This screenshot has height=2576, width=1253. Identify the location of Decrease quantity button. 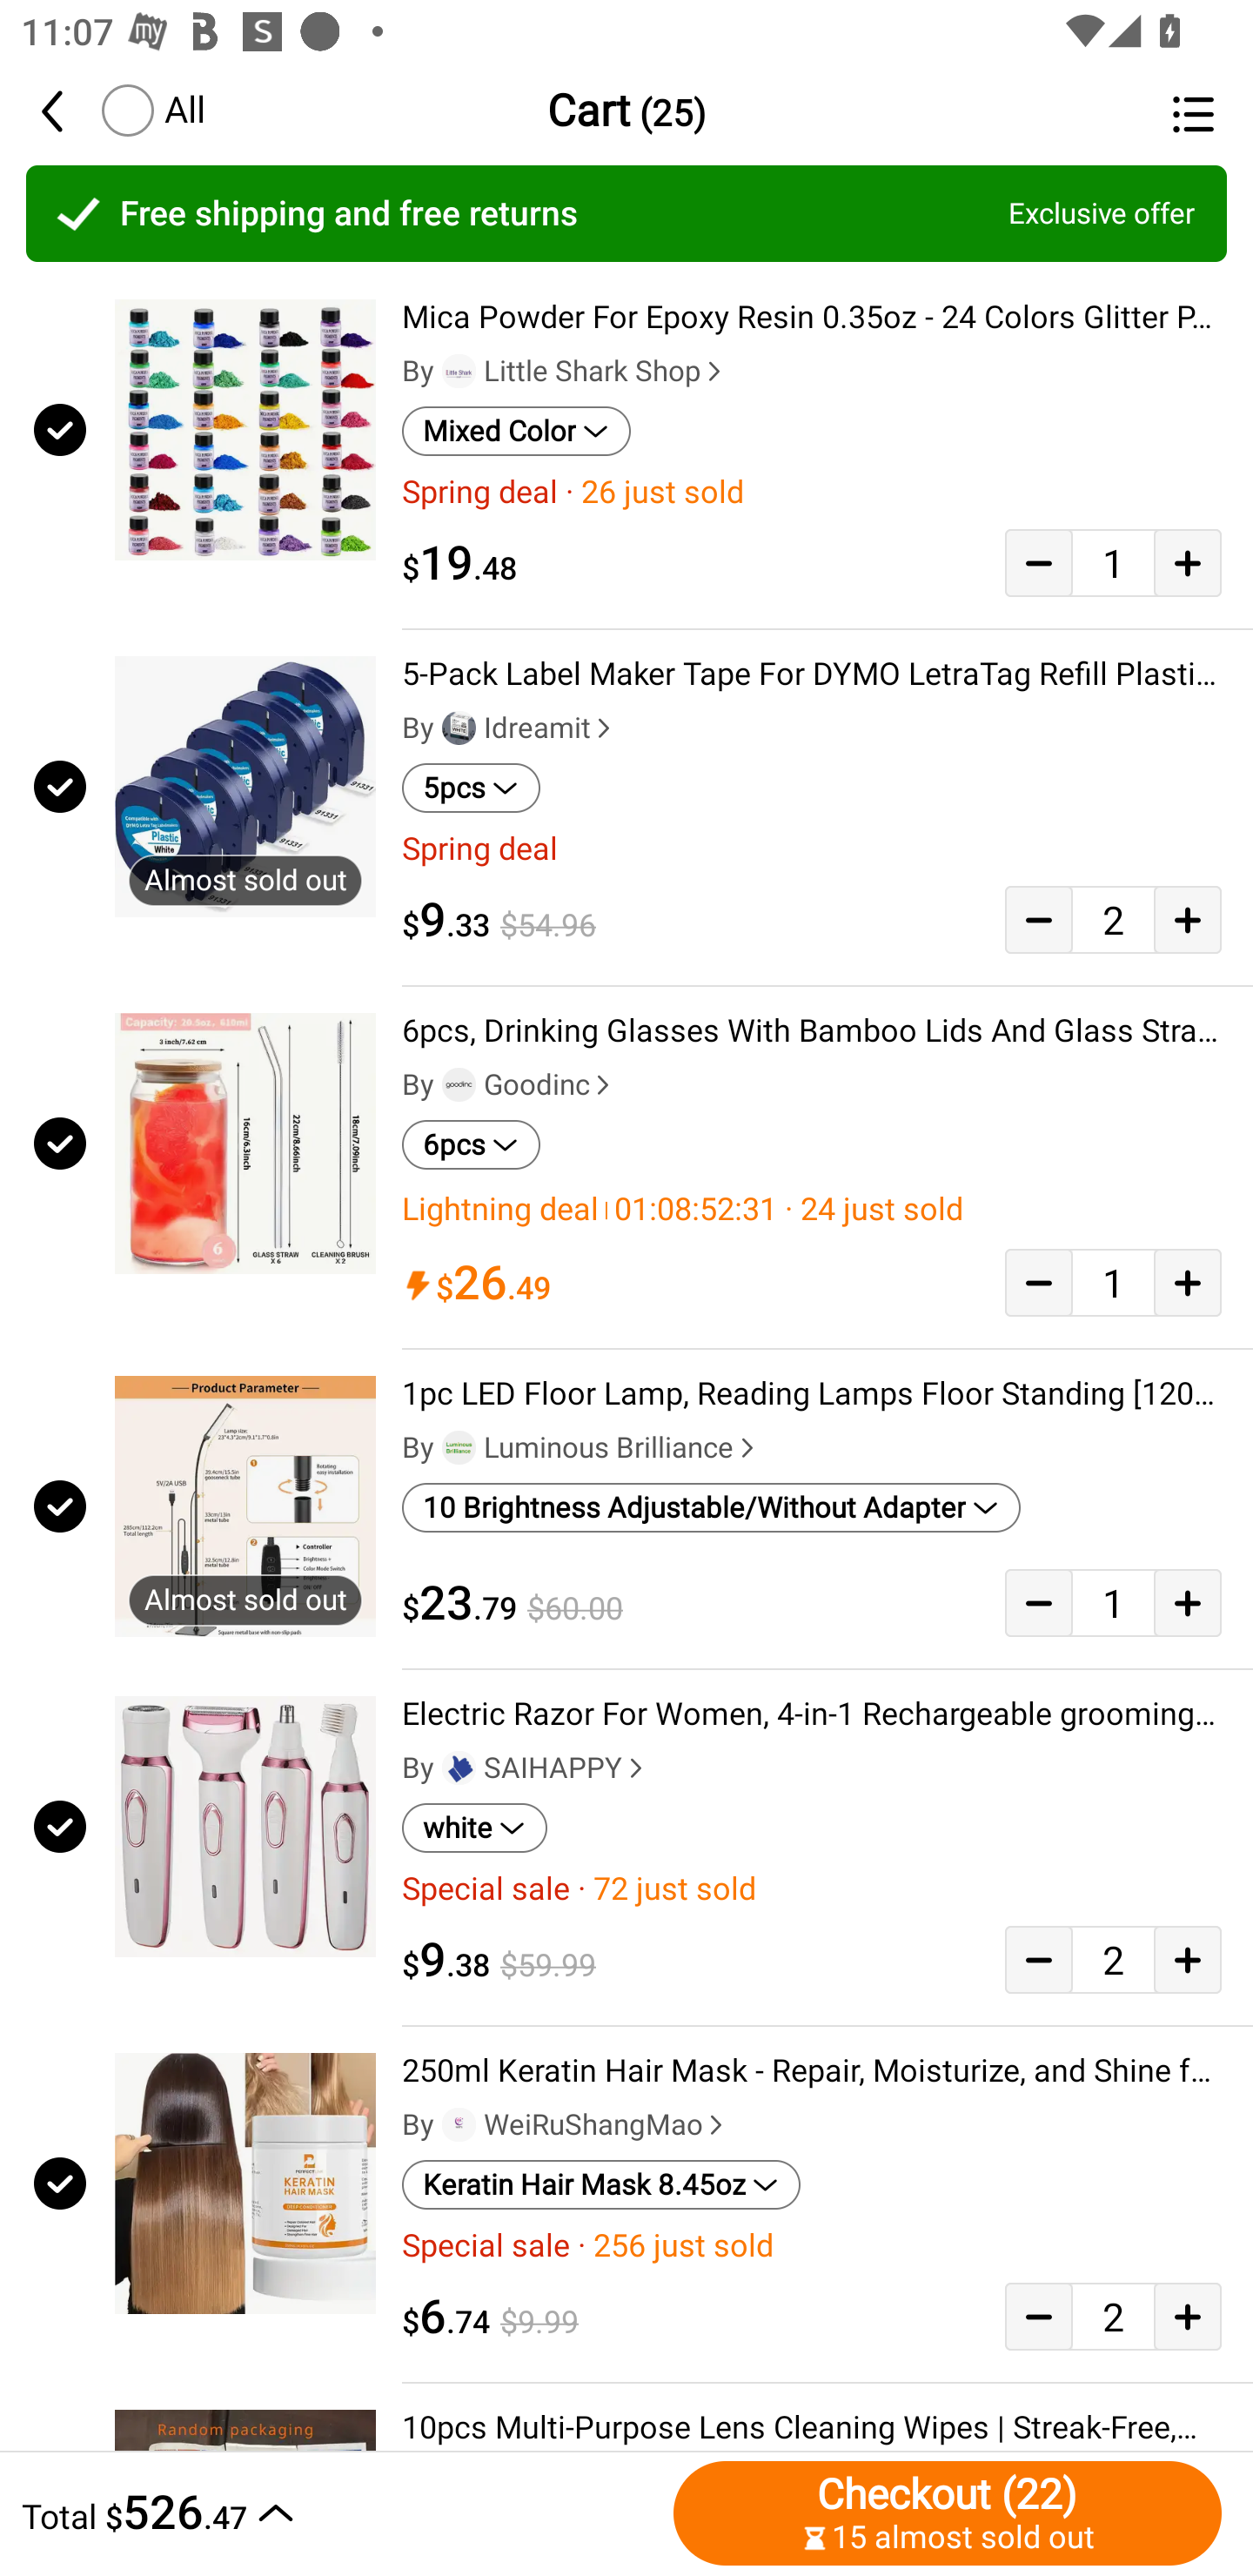
(1038, 1960).